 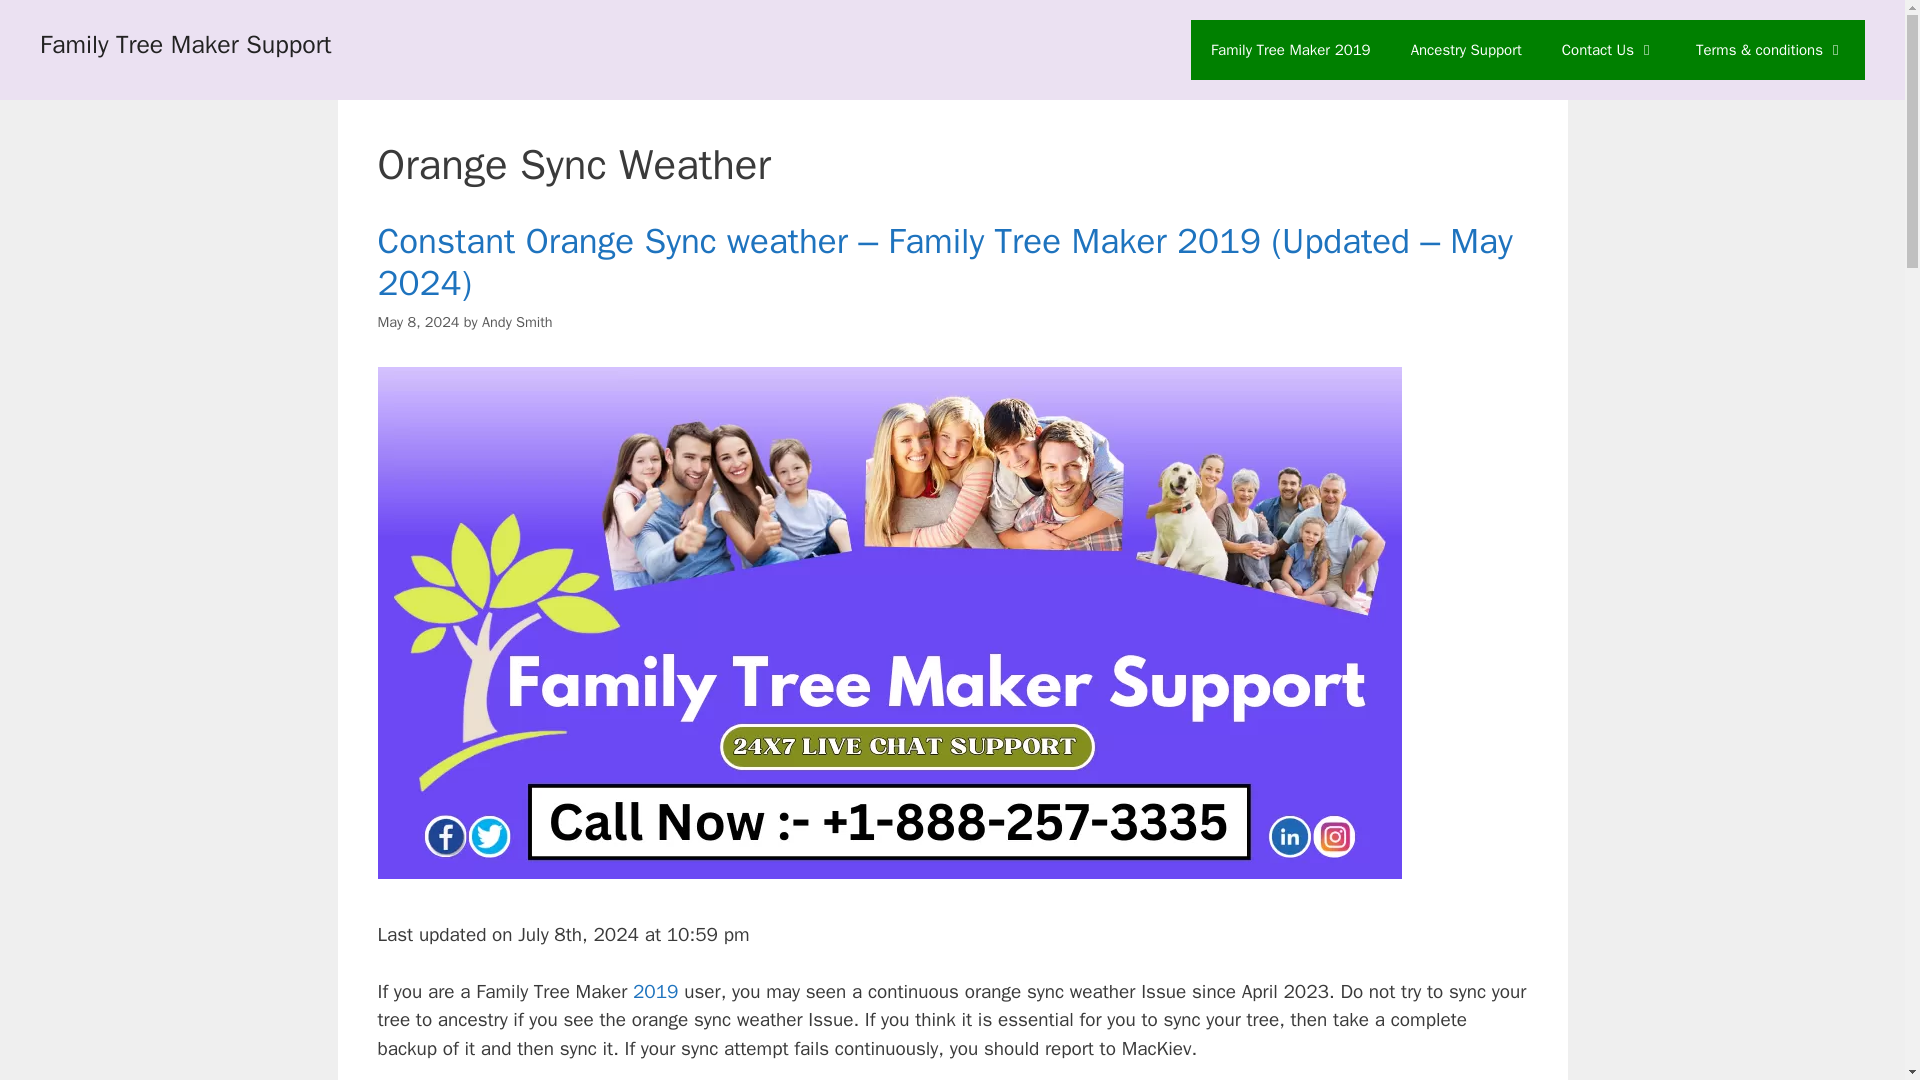 What do you see at coordinates (652, 992) in the screenshot?
I see ` 2019` at bounding box center [652, 992].